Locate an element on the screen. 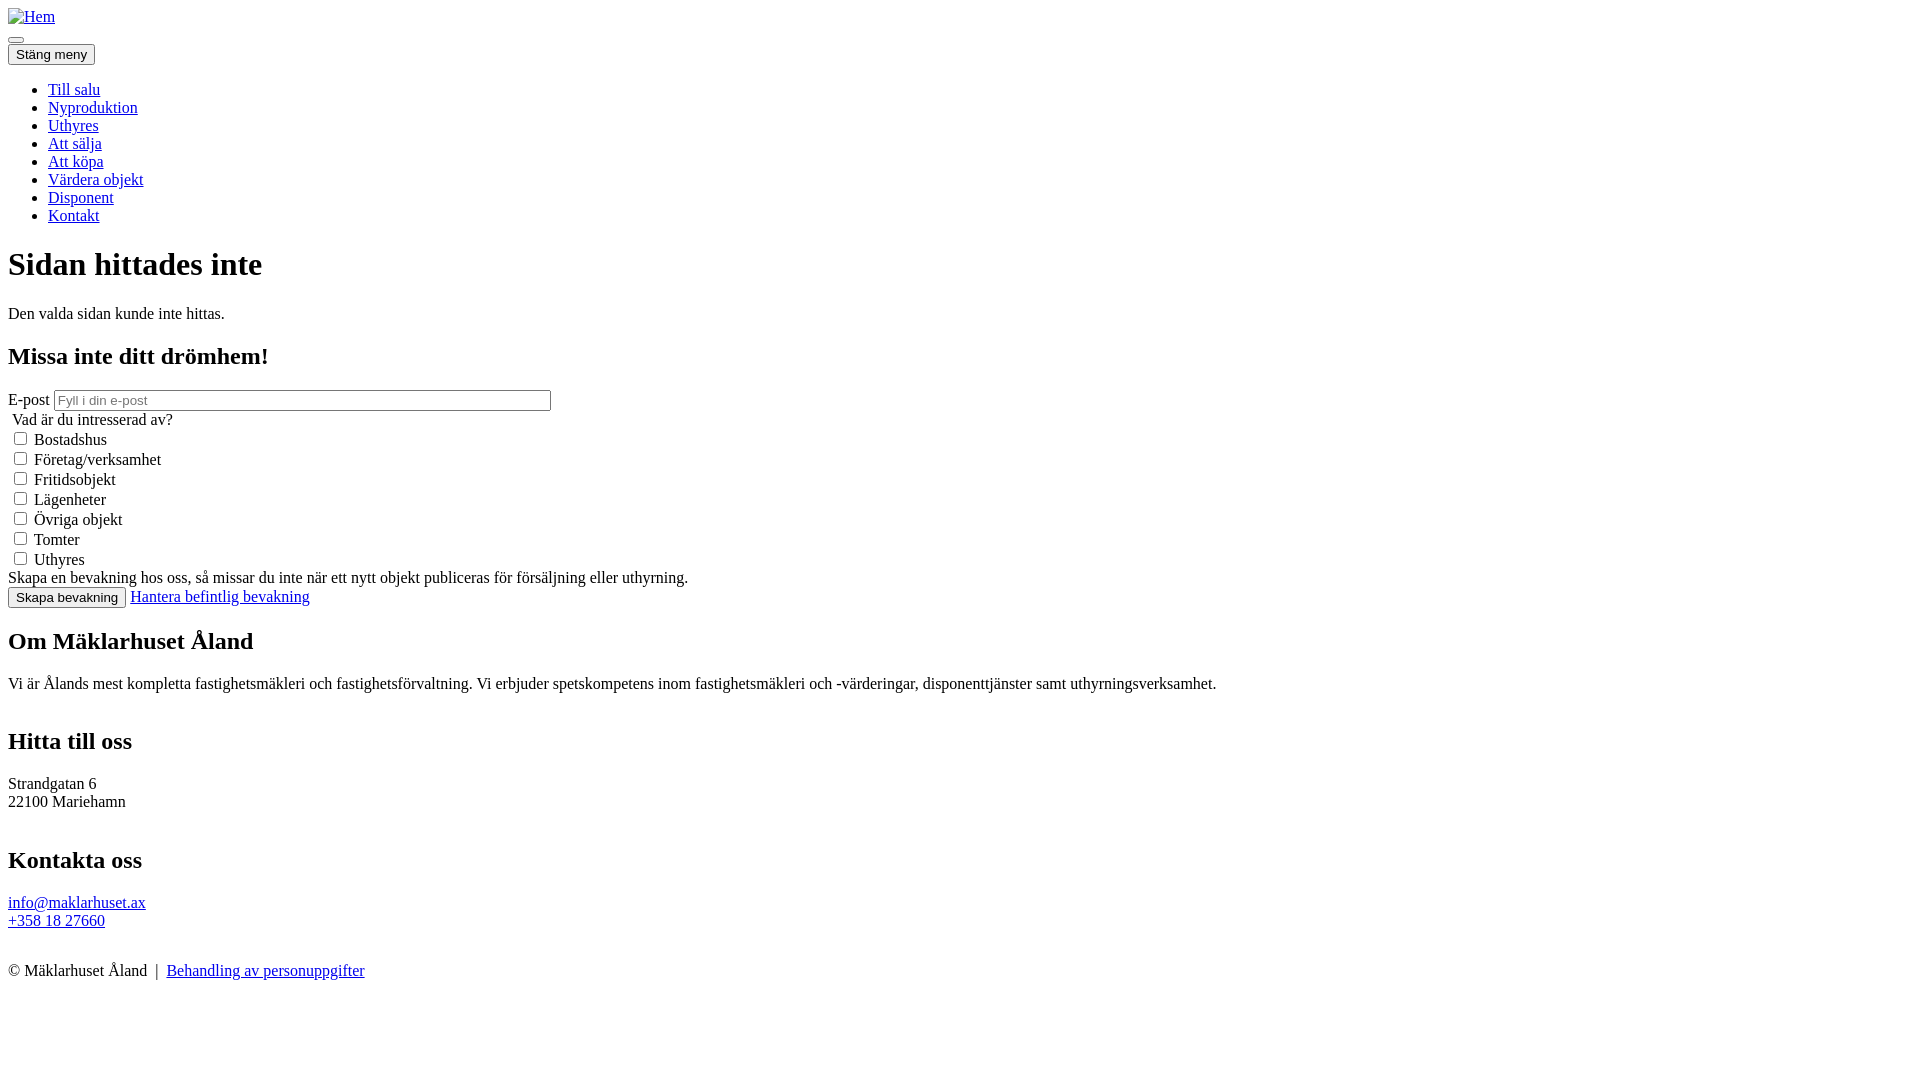 This screenshot has width=1920, height=1080. Behandling av personuppgifter is located at coordinates (265, 970).